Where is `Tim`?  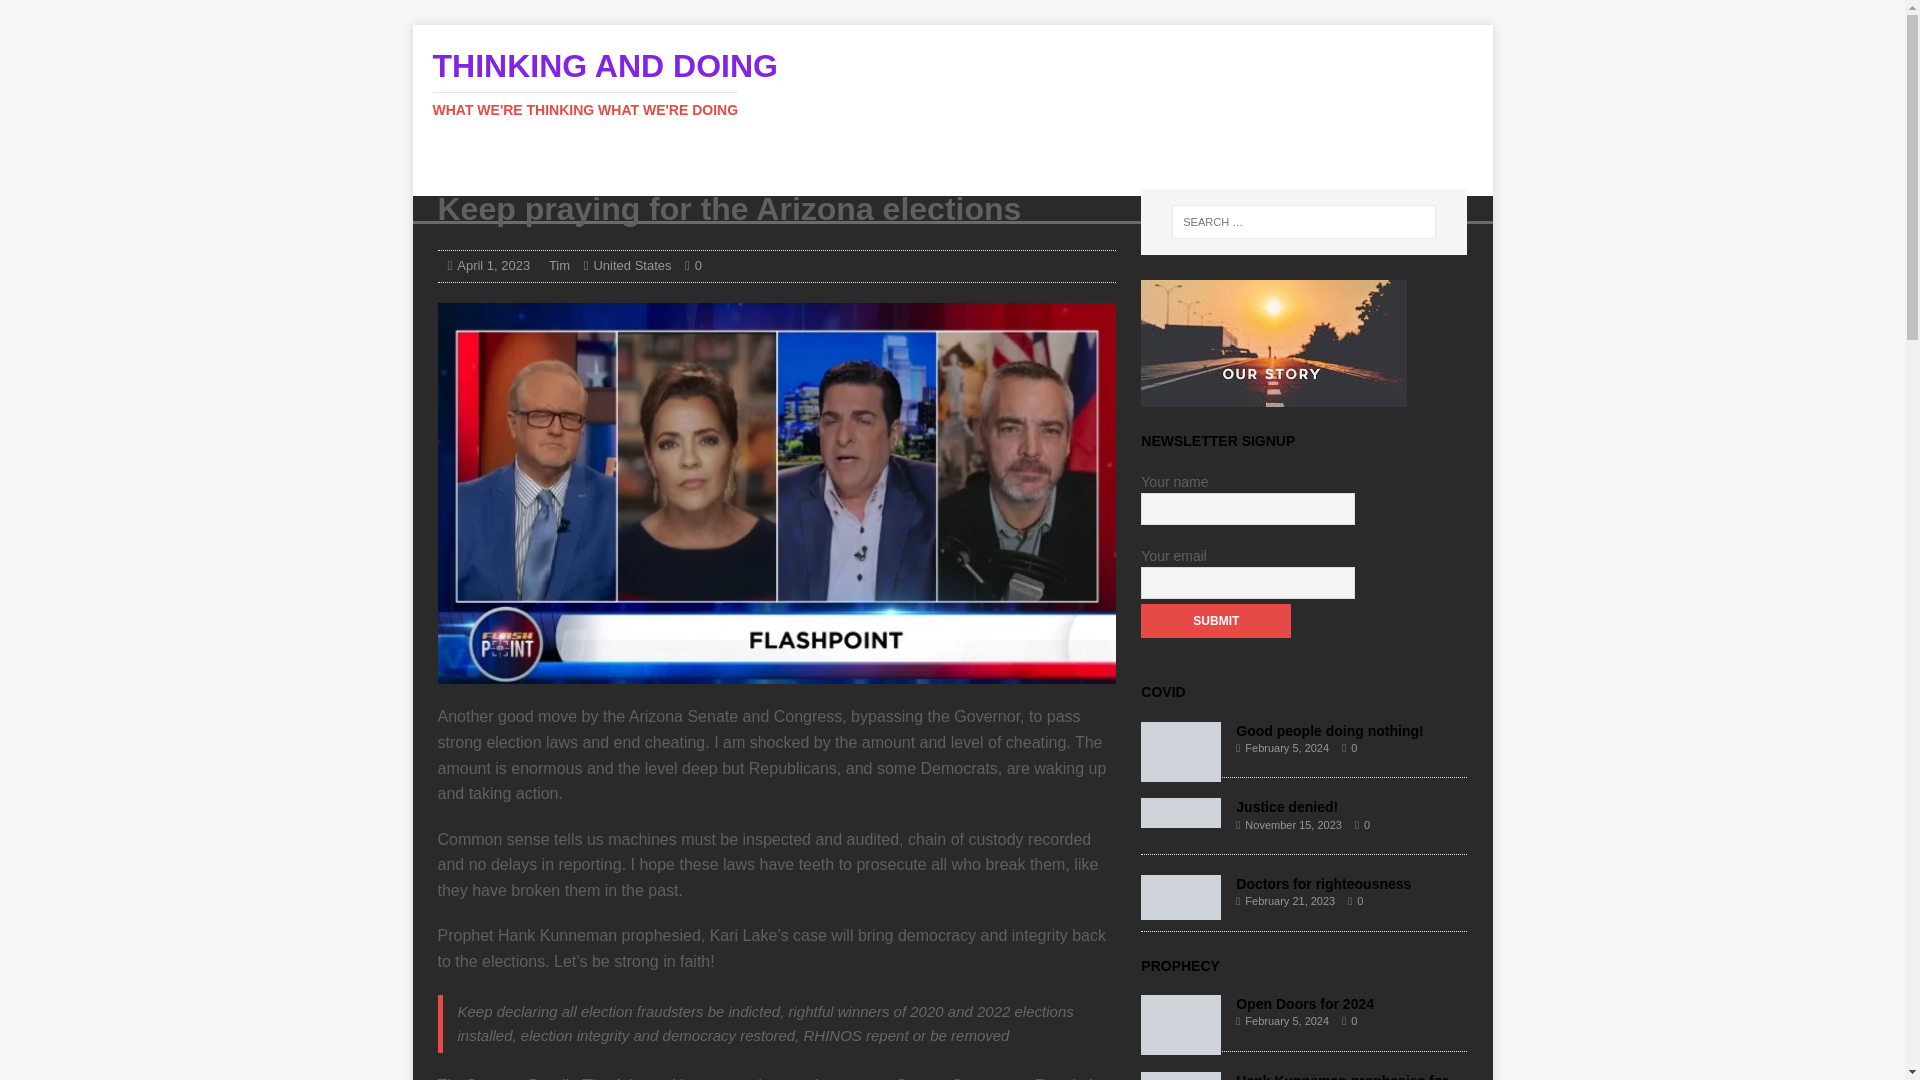 Tim is located at coordinates (560, 266).